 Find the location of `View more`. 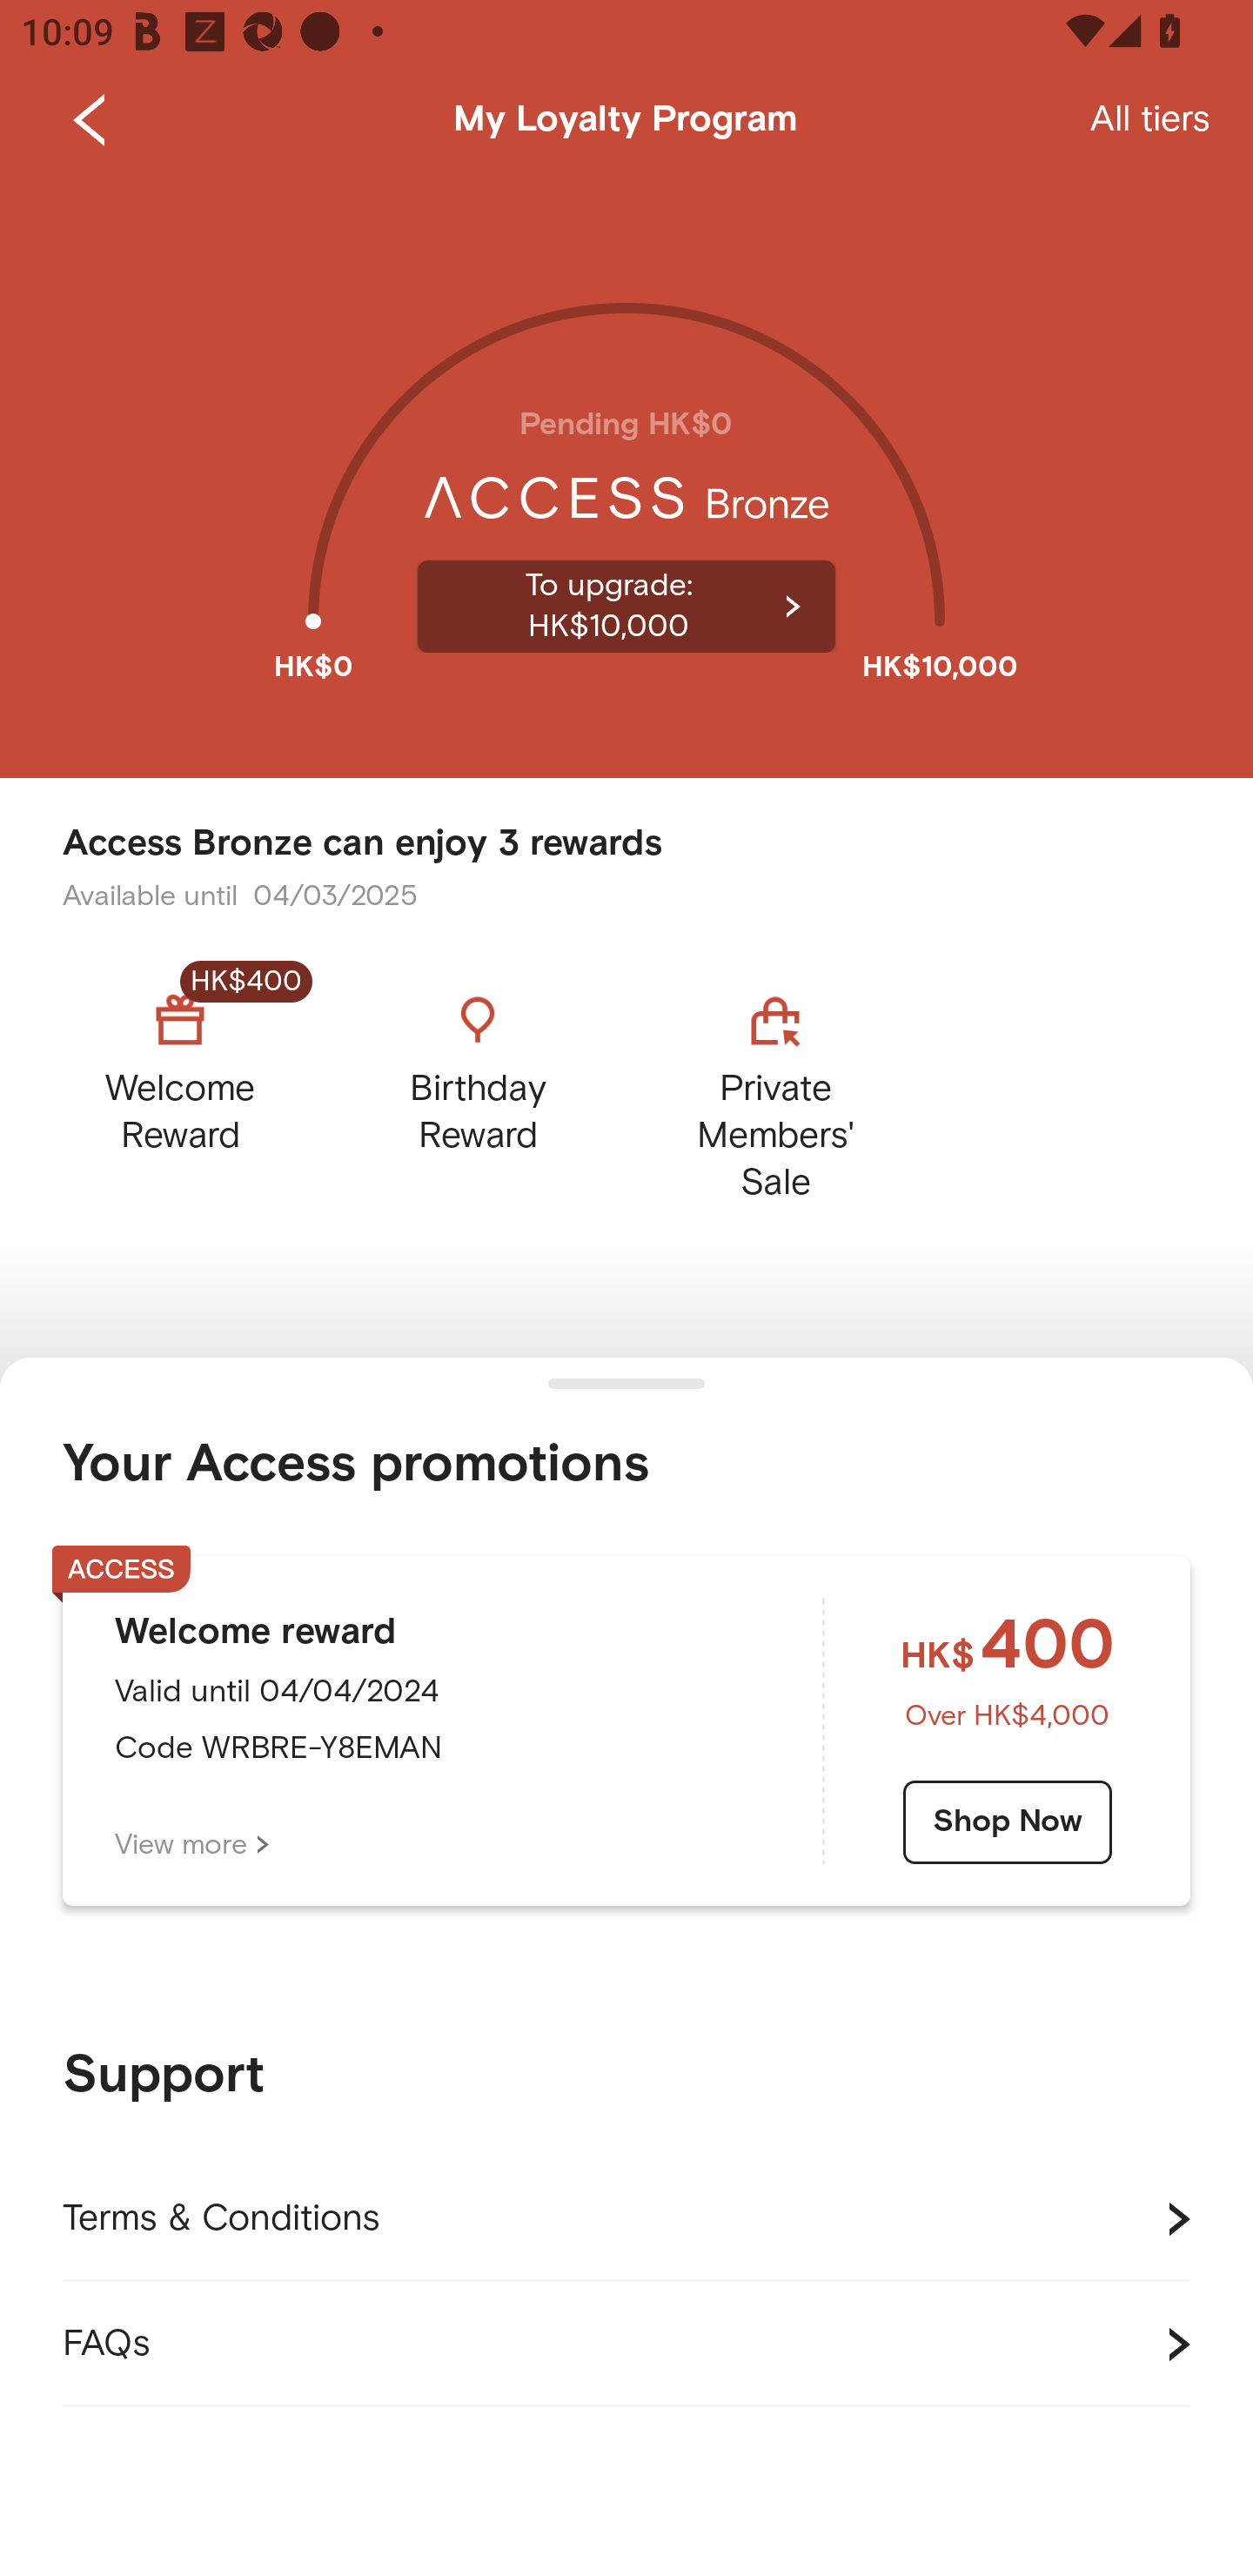

View more is located at coordinates (191, 1845).